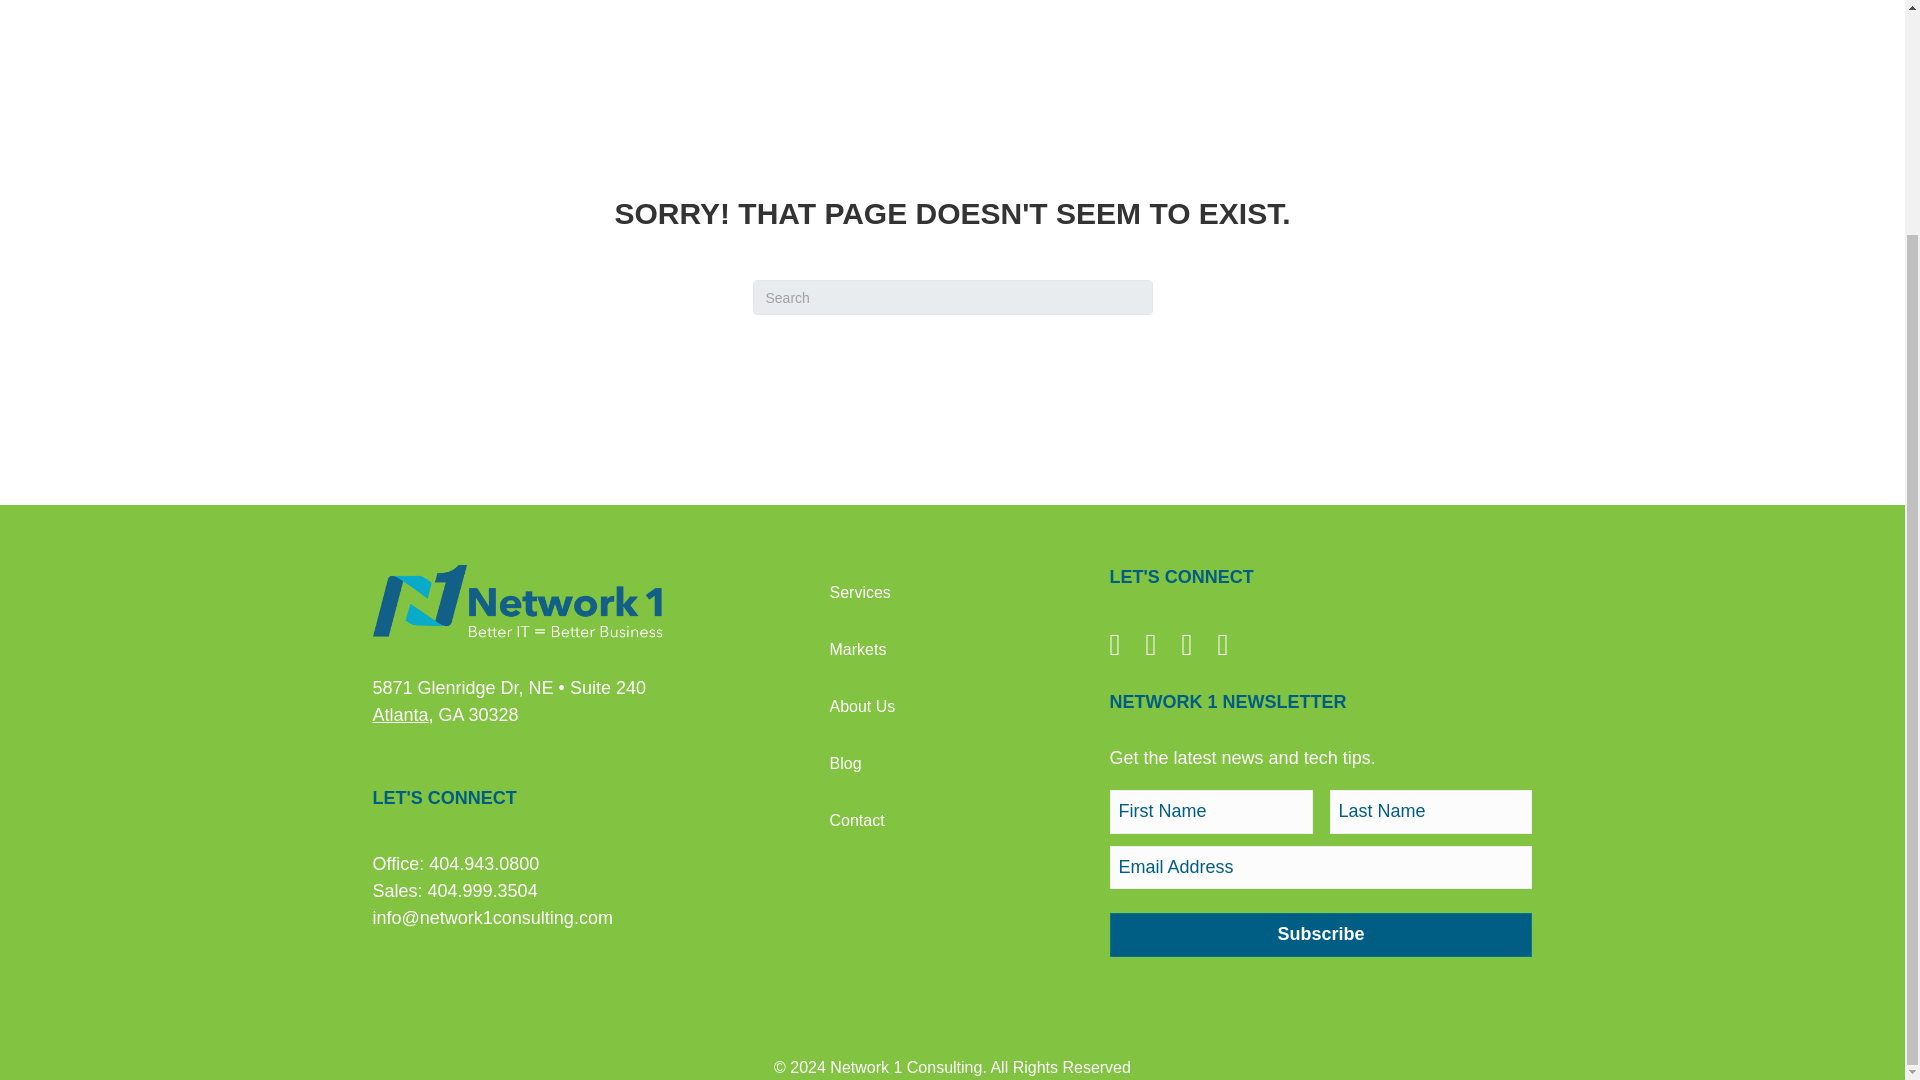  I want to click on Network1 color with white taglineFINAL, so click(517, 604).